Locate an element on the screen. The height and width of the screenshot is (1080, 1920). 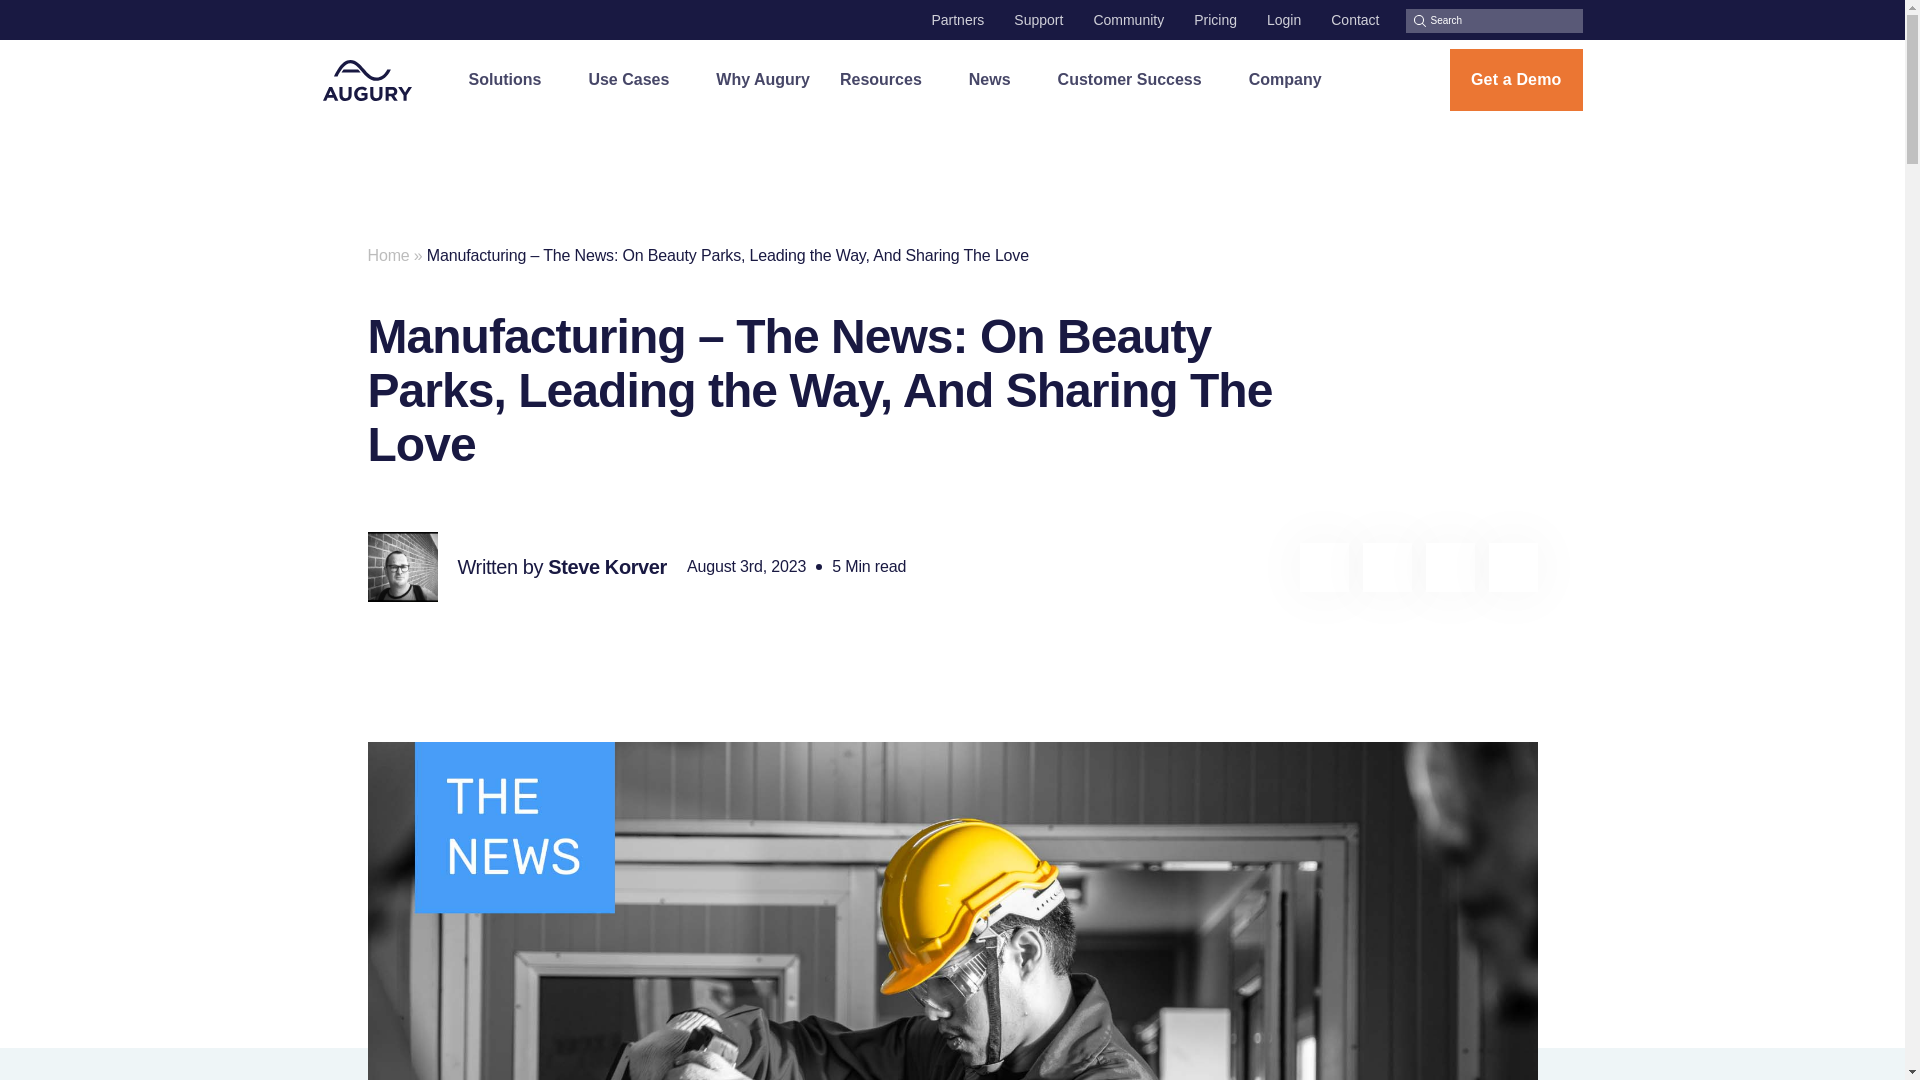
Search for: is located at coordinates (1494, 20).